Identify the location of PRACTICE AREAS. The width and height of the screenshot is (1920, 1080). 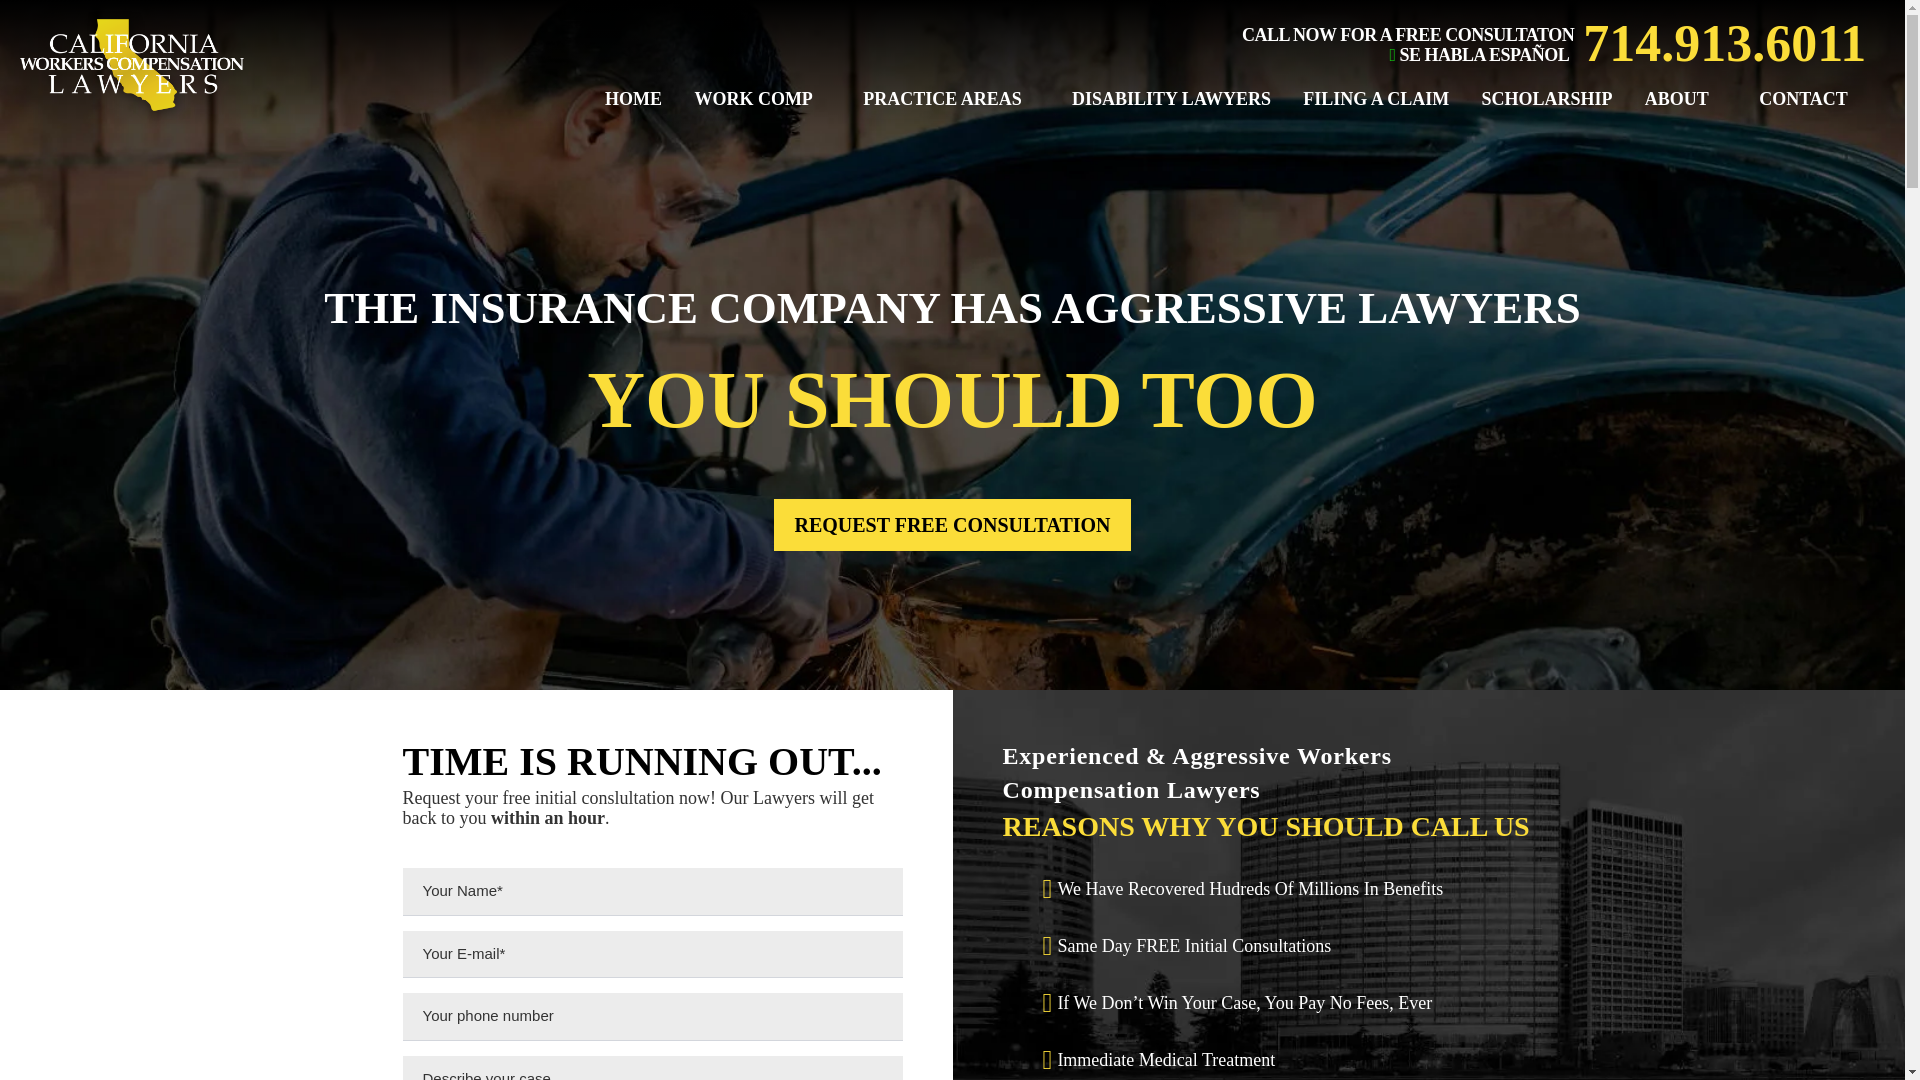
(936, 99).